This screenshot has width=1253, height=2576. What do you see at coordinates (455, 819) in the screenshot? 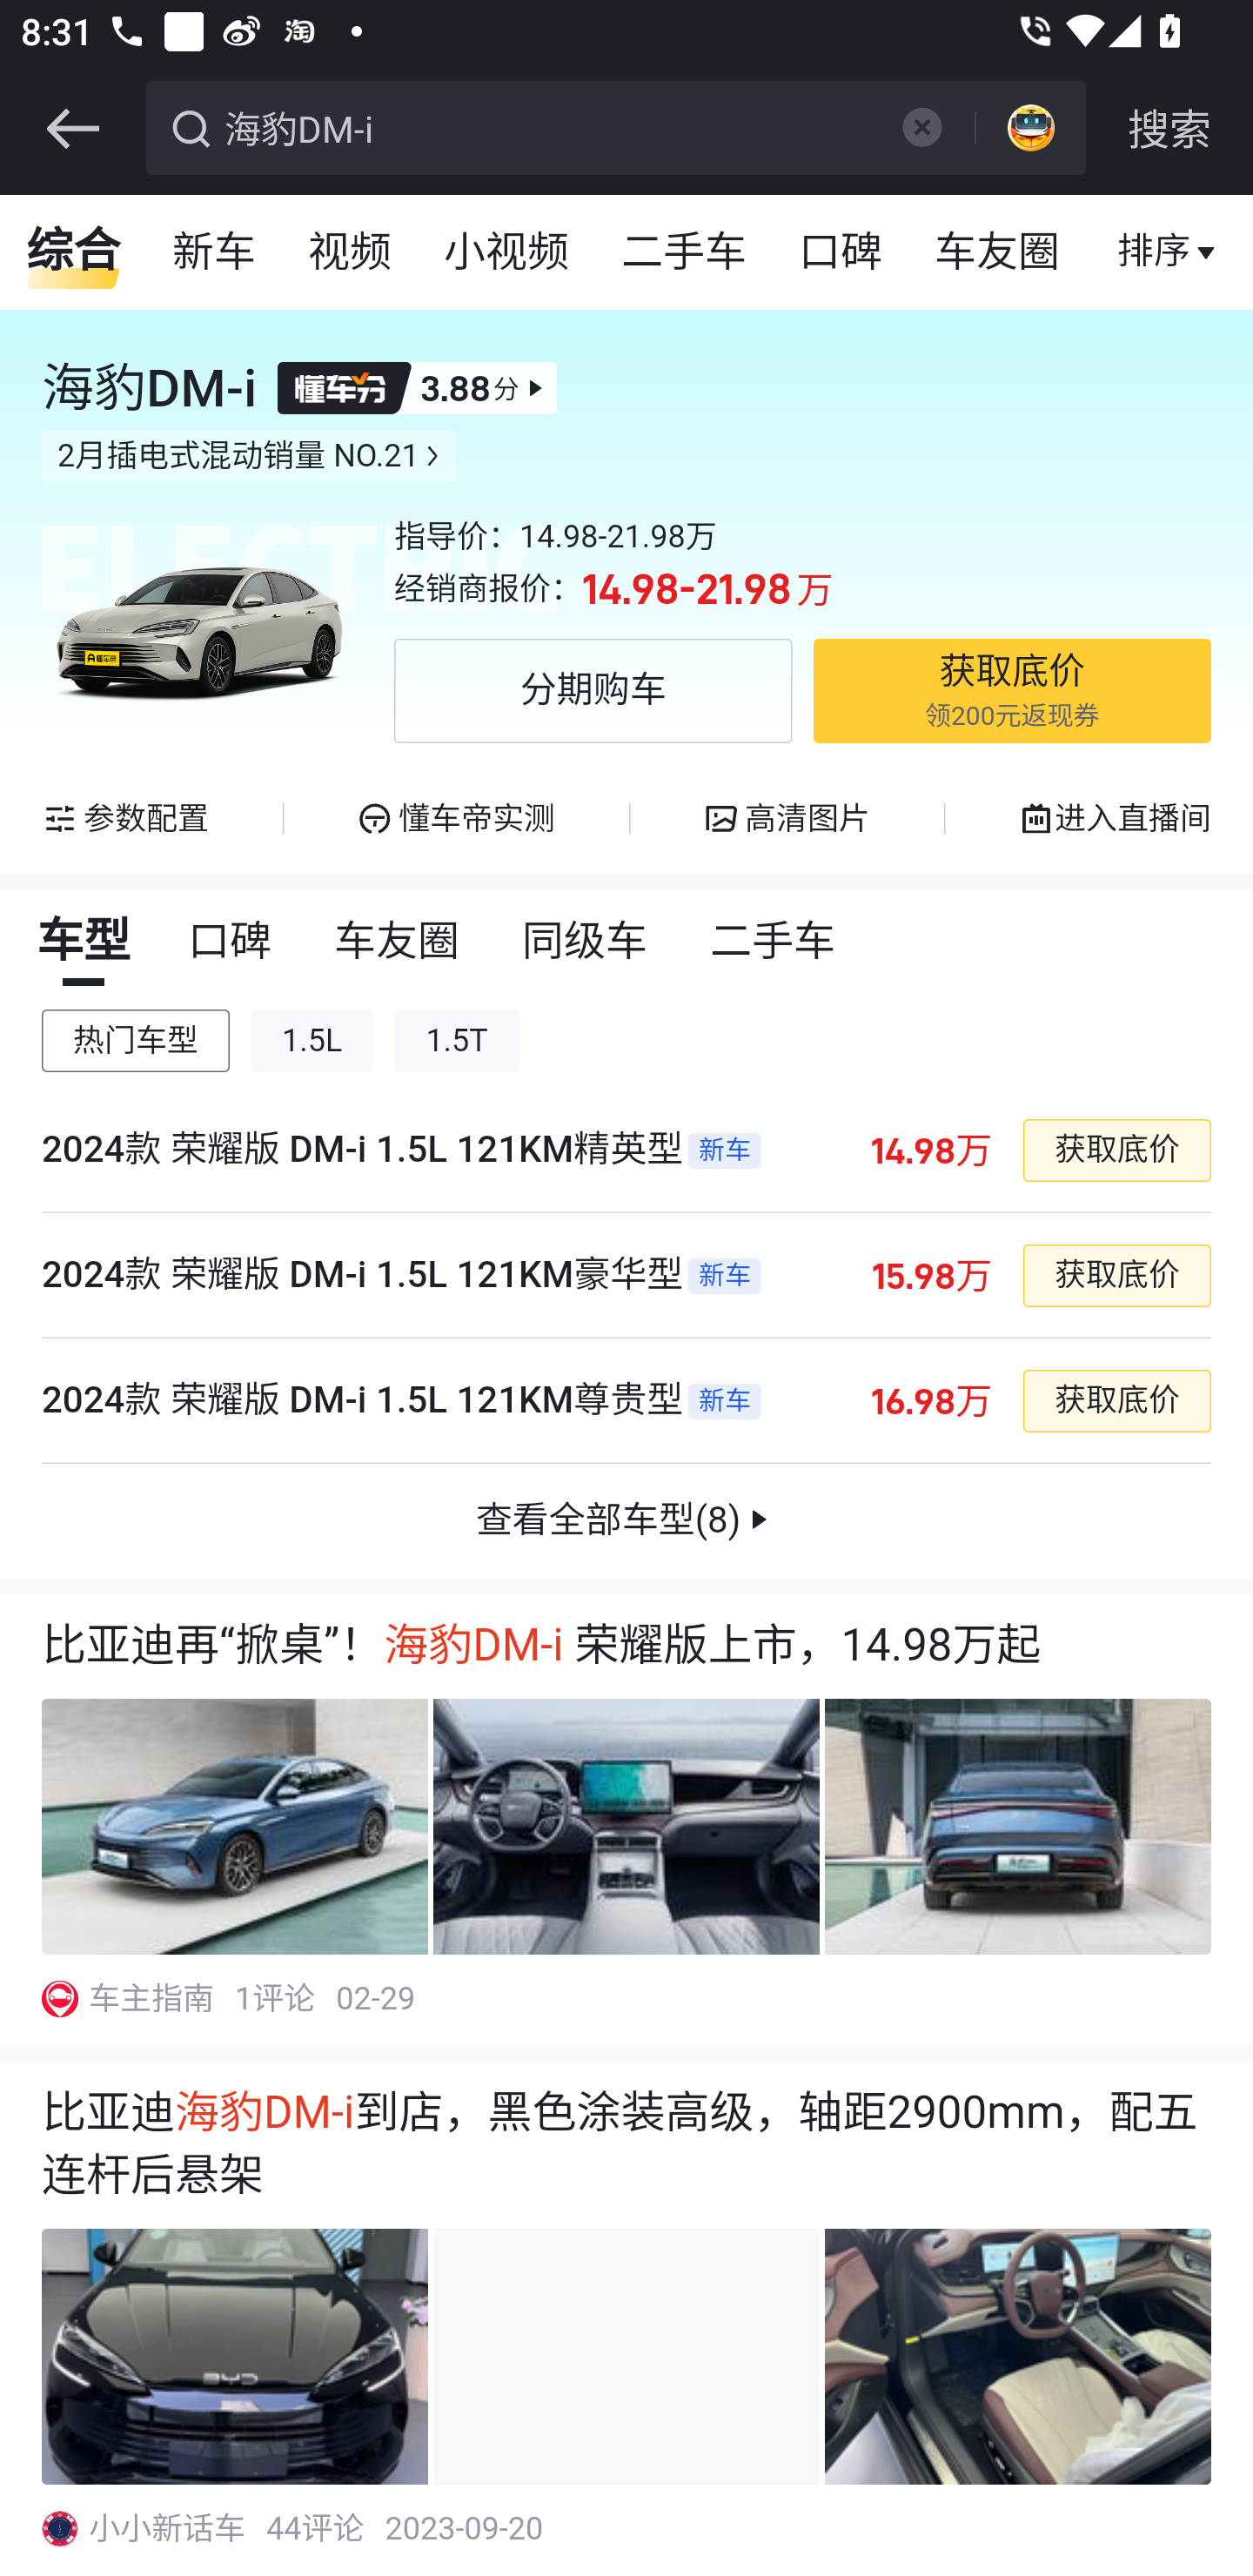
I see `懂车帝实测` at bounding box center [455, 819].